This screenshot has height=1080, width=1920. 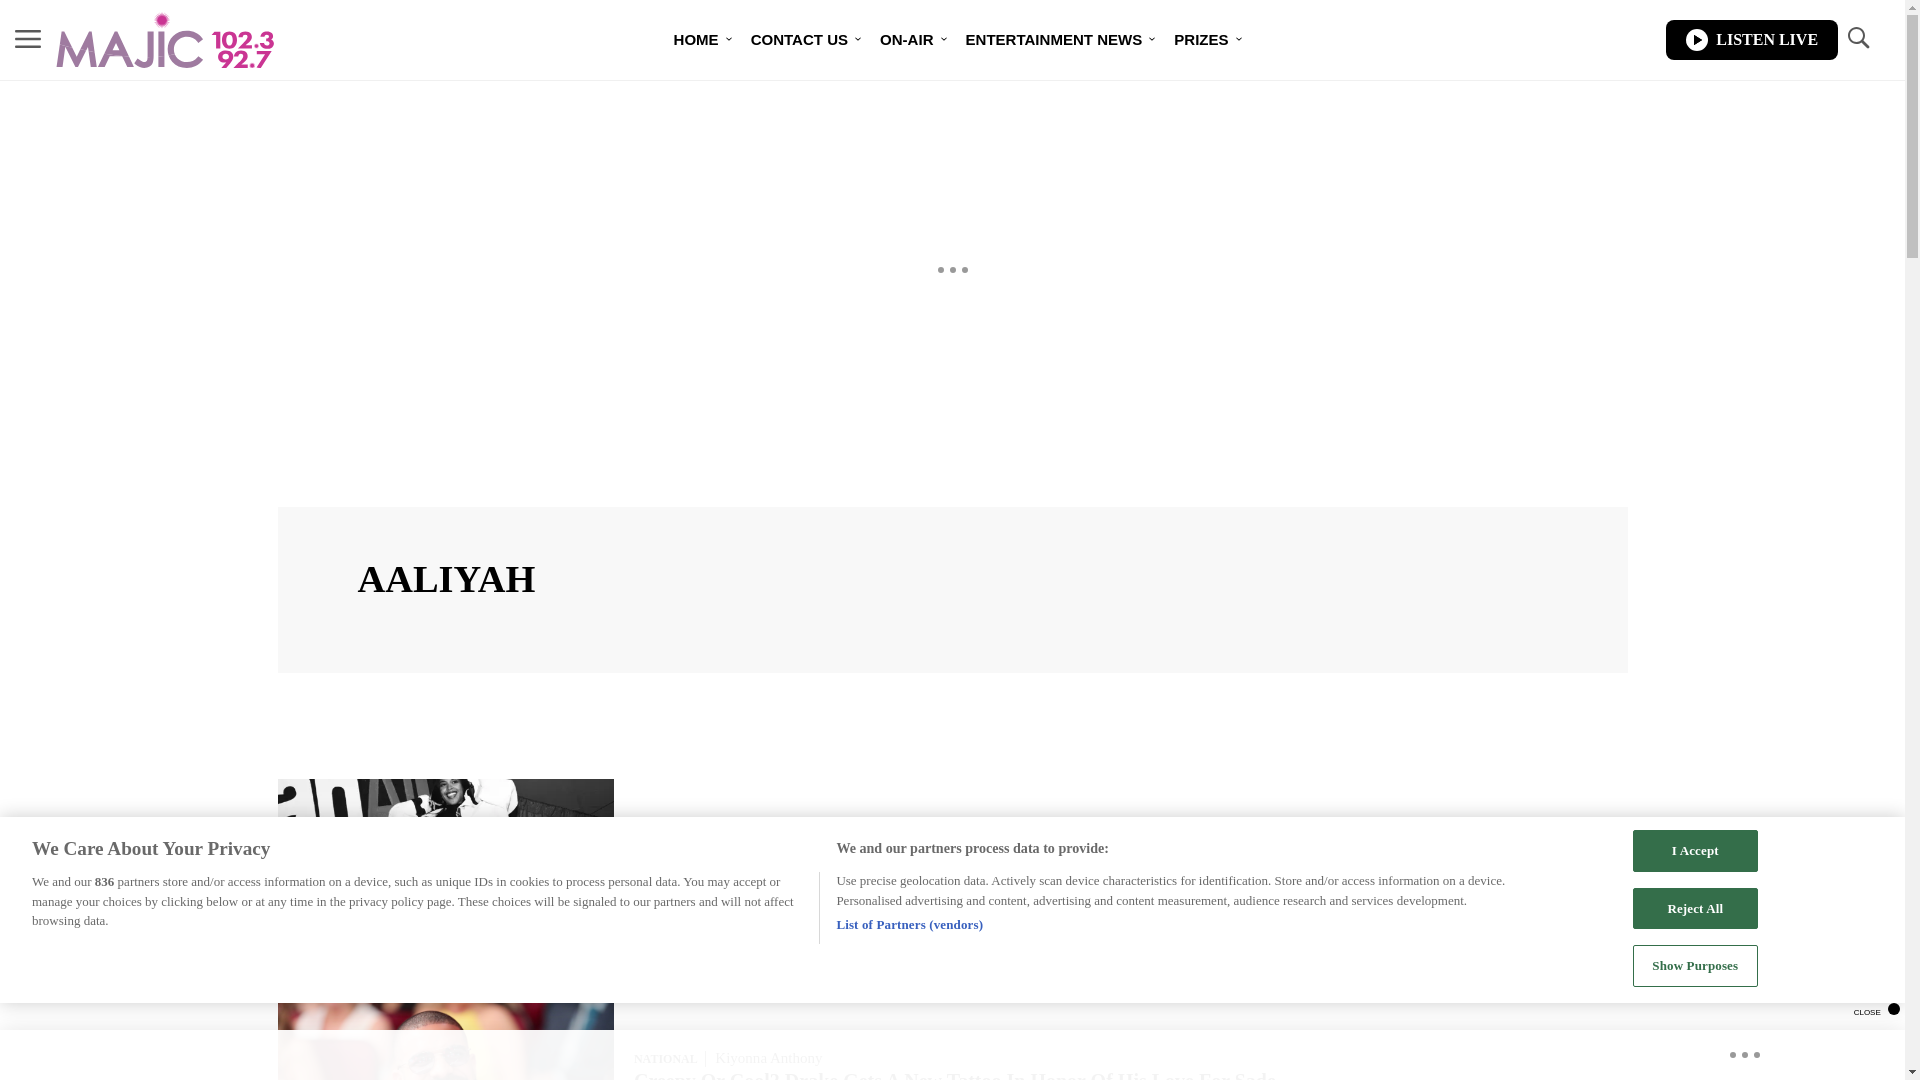 What do you see at coordinates (1054, 40) in the screenshot?
I see `ENTERTAINMENT NEWS` at bounding box center [1054, 40].